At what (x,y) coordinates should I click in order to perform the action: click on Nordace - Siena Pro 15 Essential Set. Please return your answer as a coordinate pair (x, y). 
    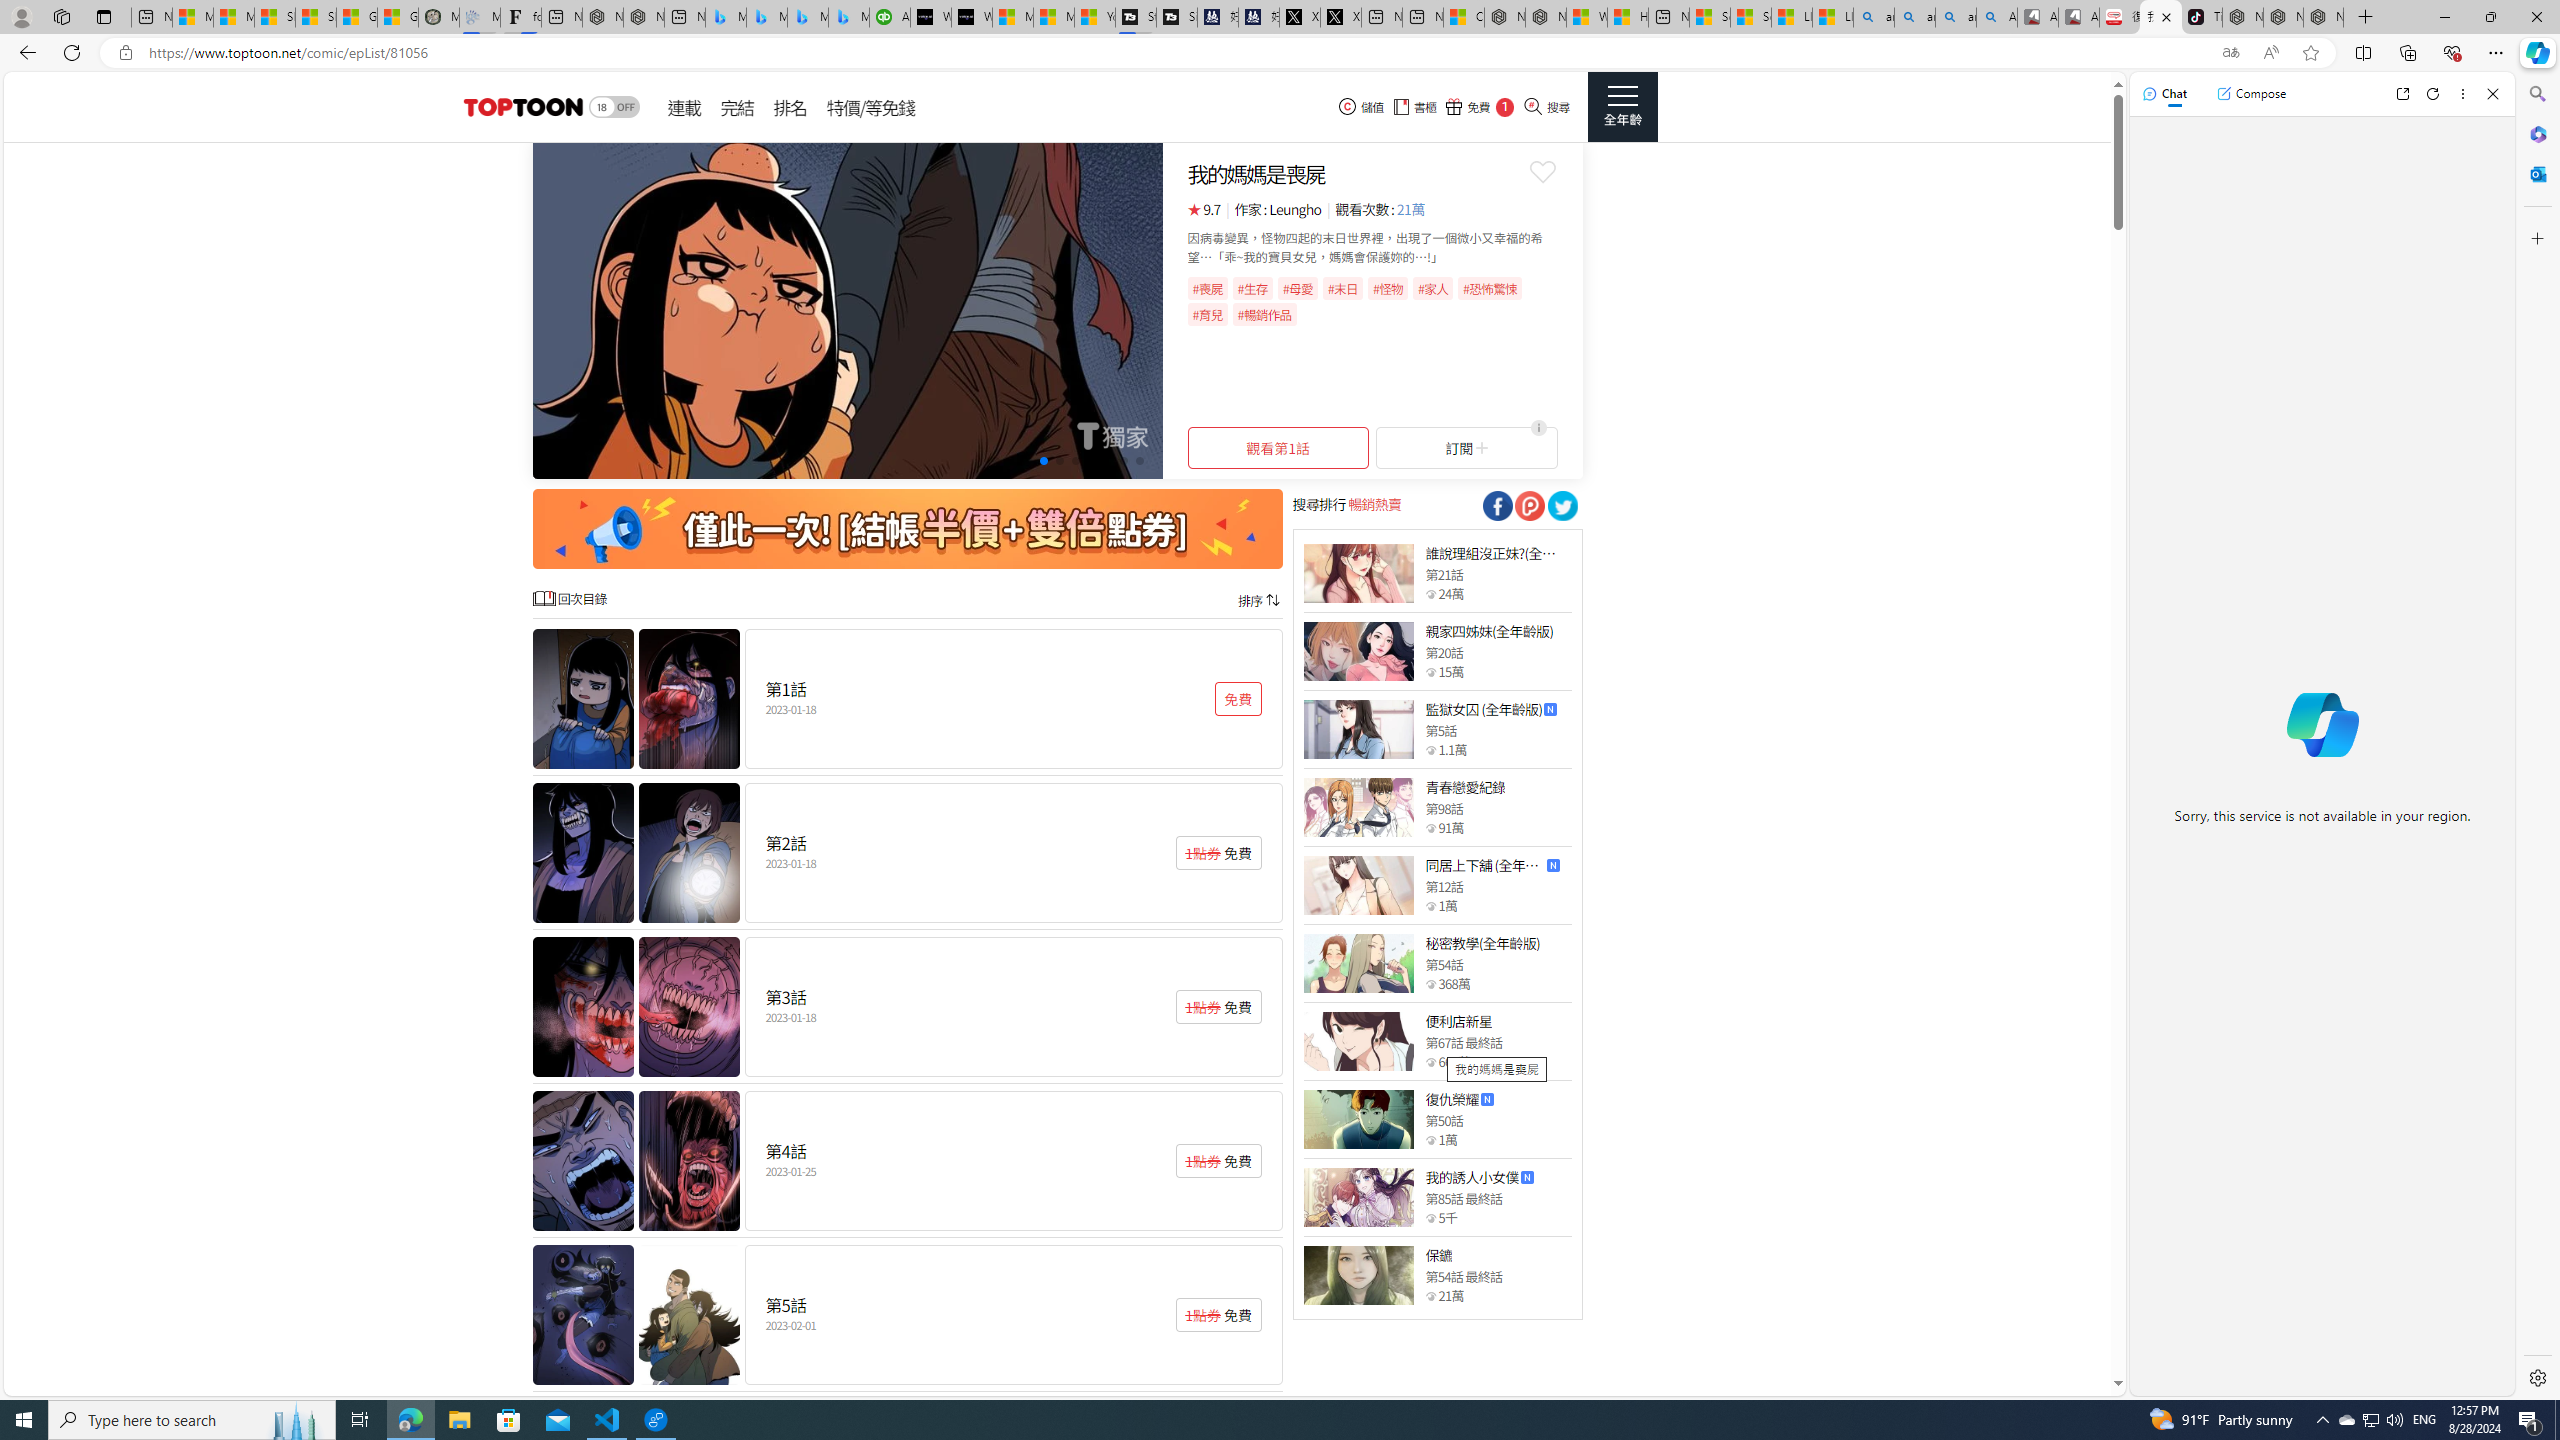
    Looking at the image, I should click on (2322, 17).